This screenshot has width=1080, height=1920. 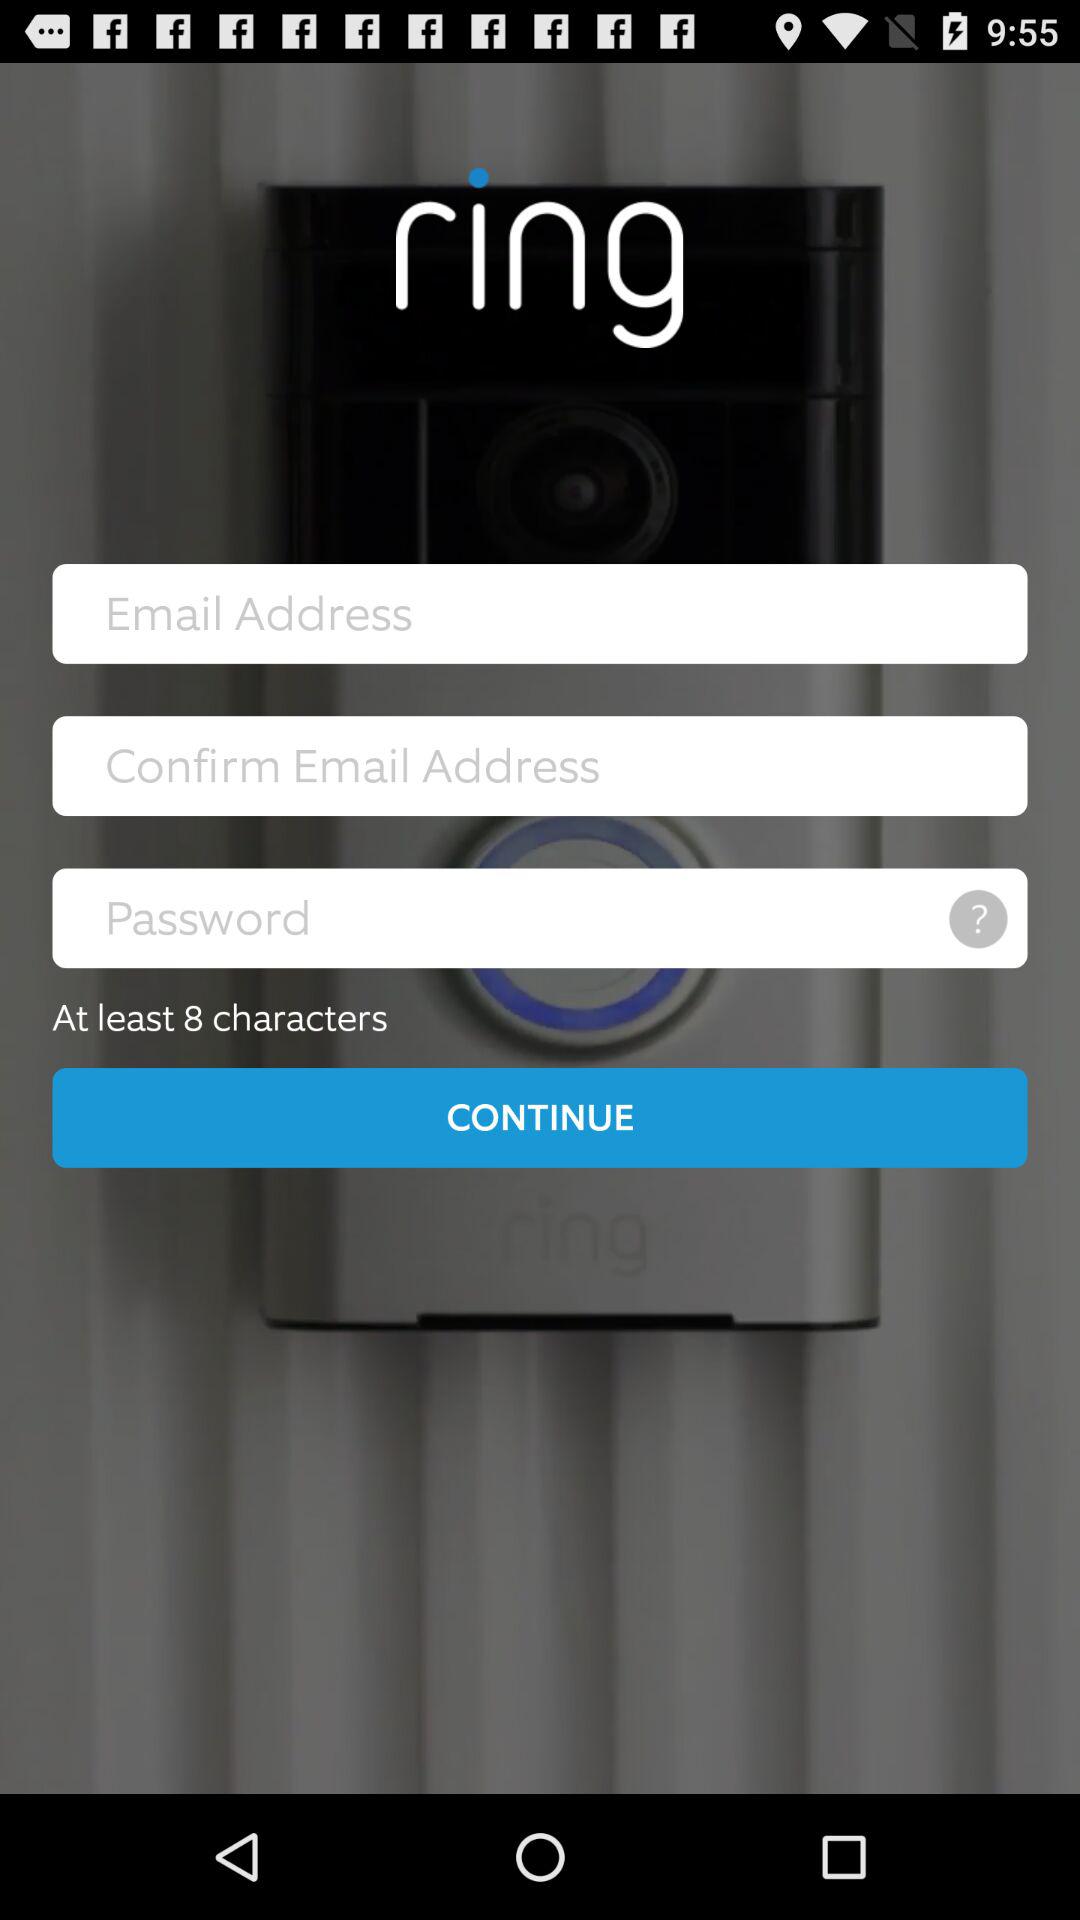 I want to click on select icon below at least 8 icon, so click(x=540, y=1117).